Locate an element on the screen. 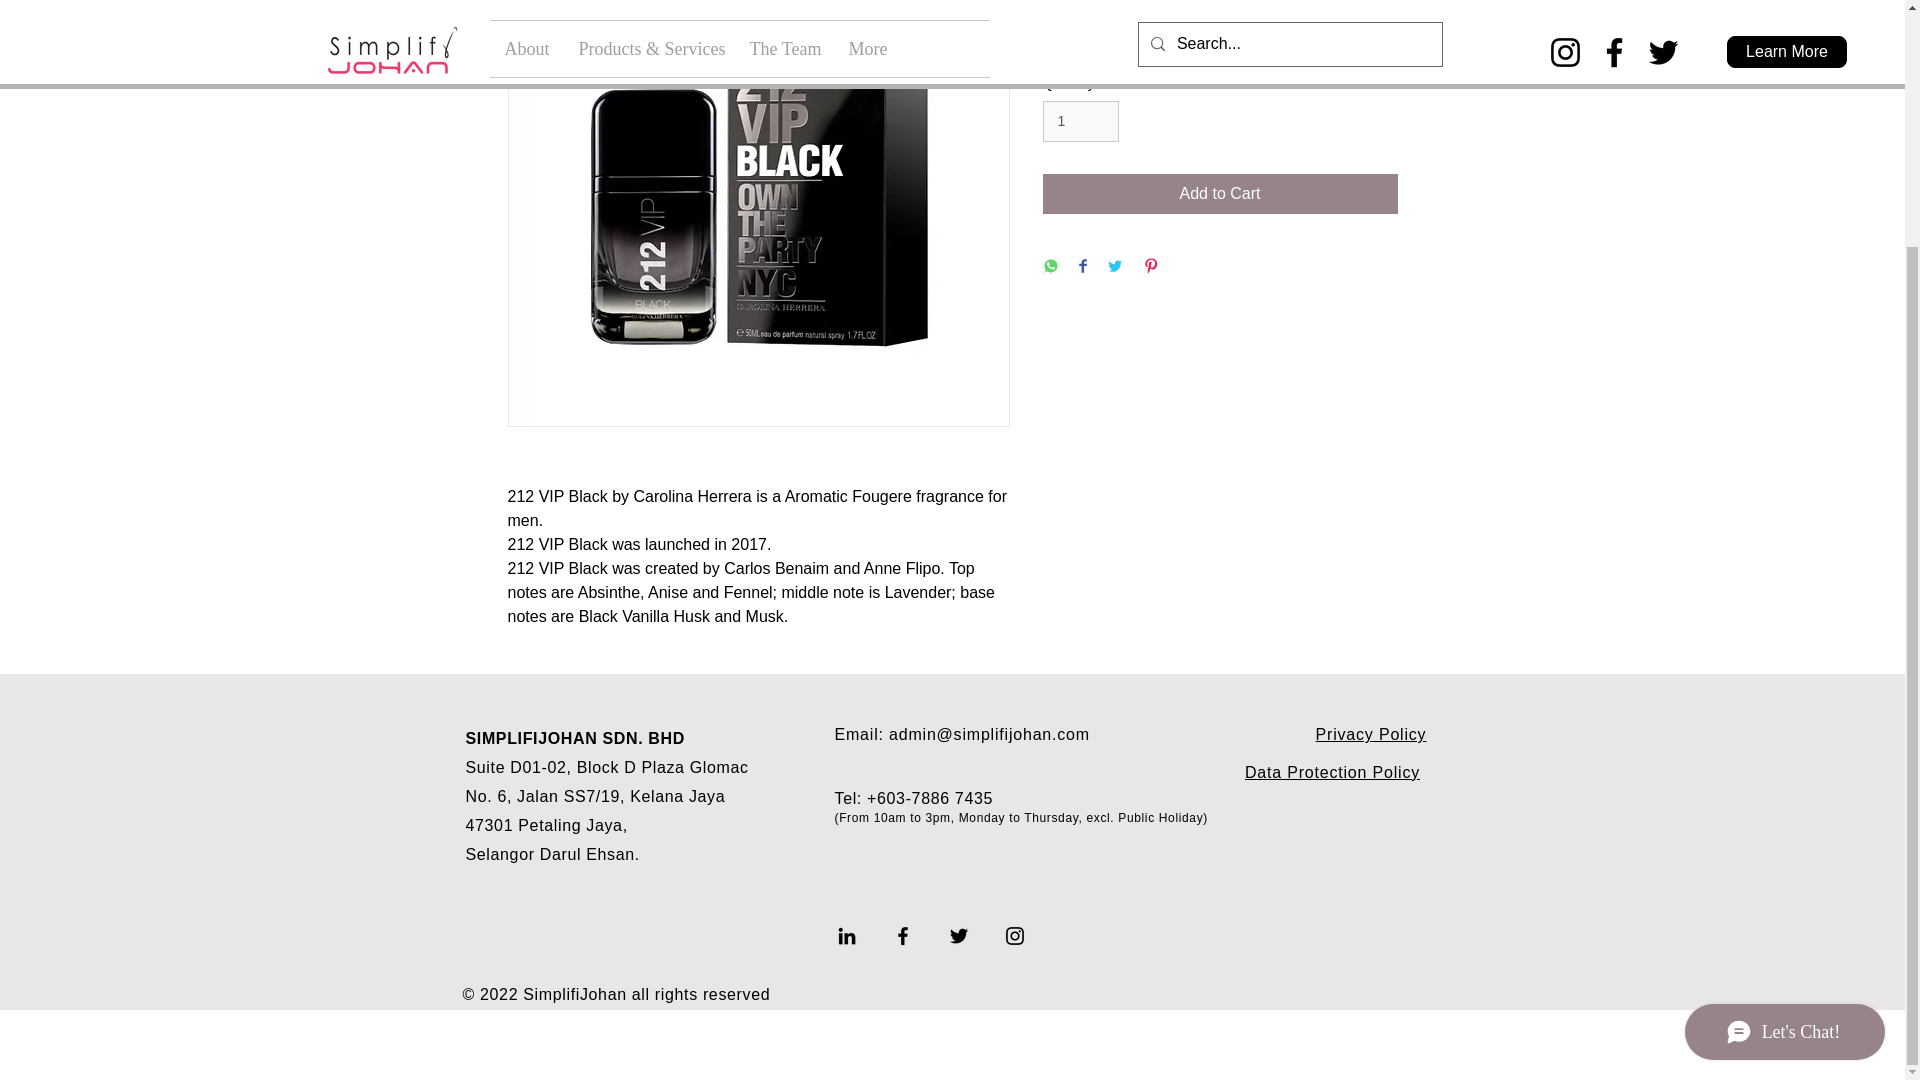  Free Shipping is located at coordinates (1092, 44).